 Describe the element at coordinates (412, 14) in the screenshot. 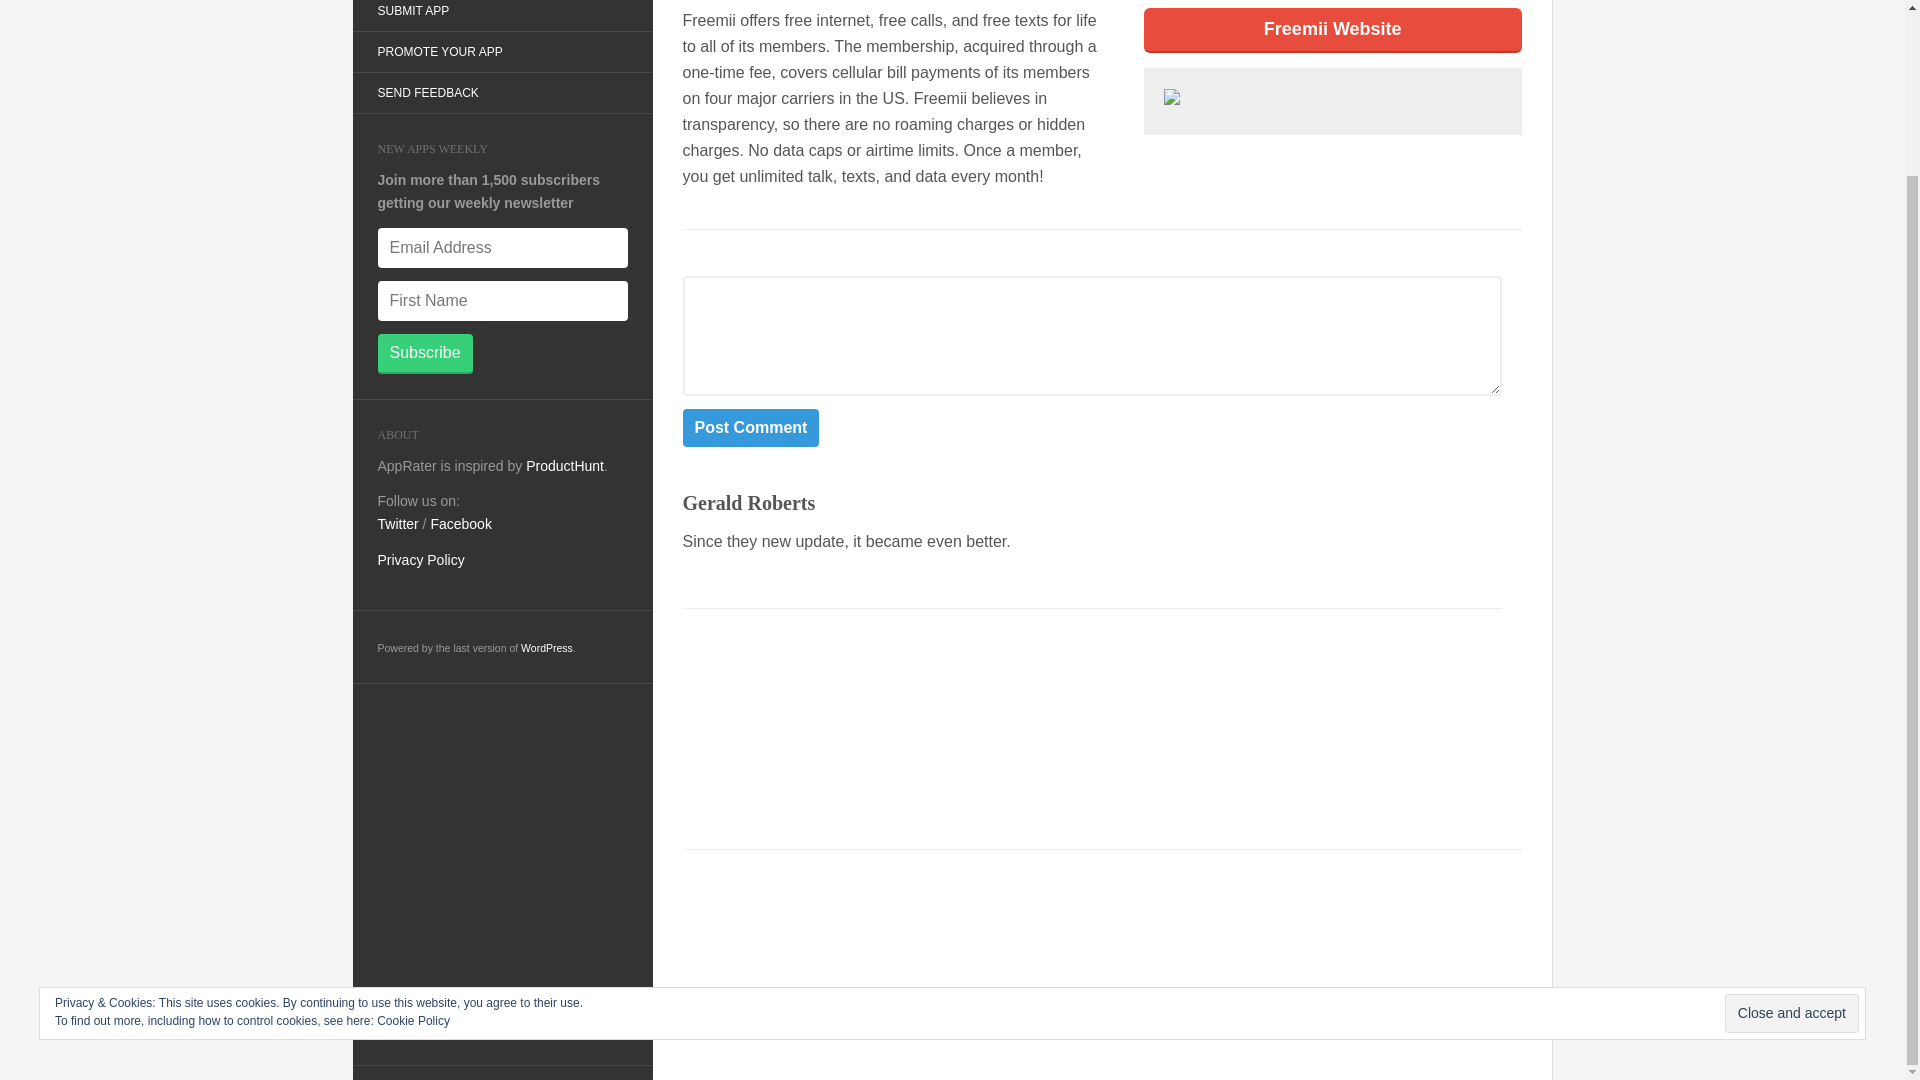

I see `SUBMIT APP` at that location.